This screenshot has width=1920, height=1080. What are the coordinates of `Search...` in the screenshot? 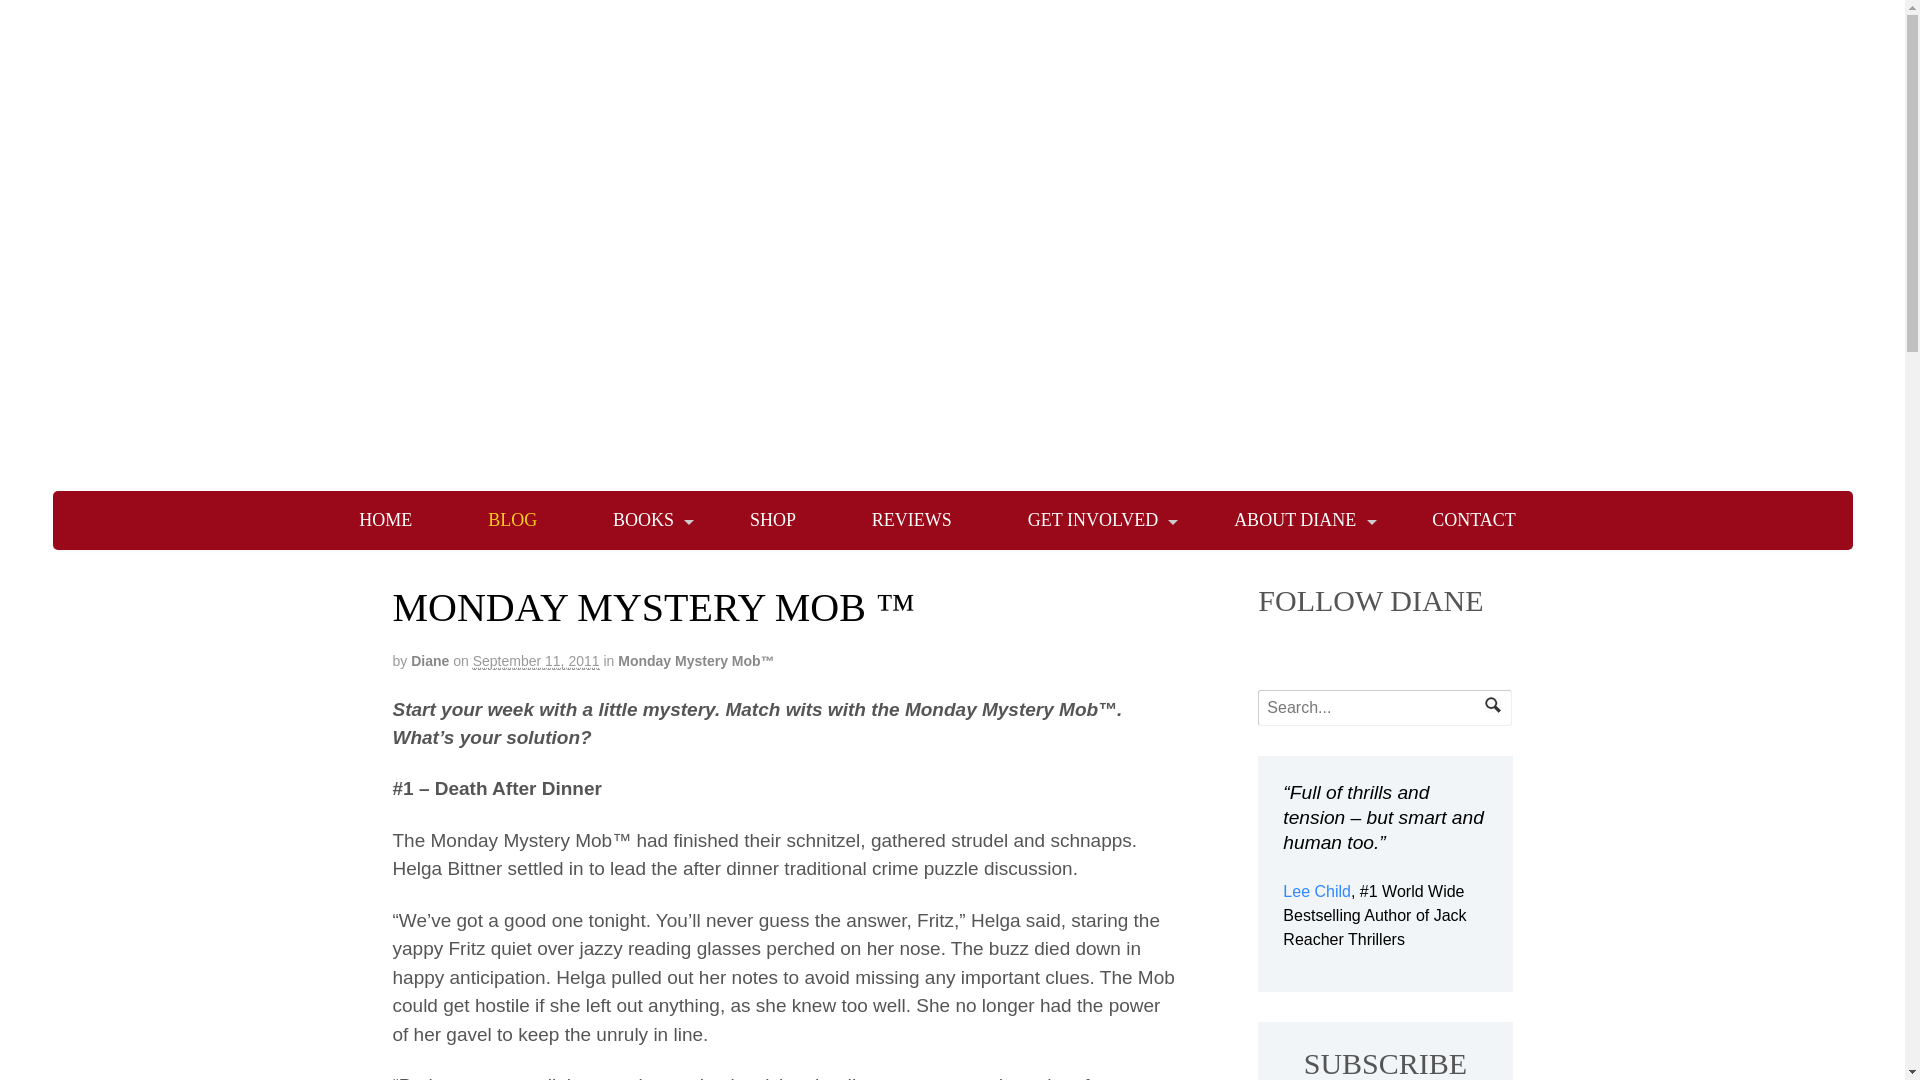 It's located at (1374, 708).